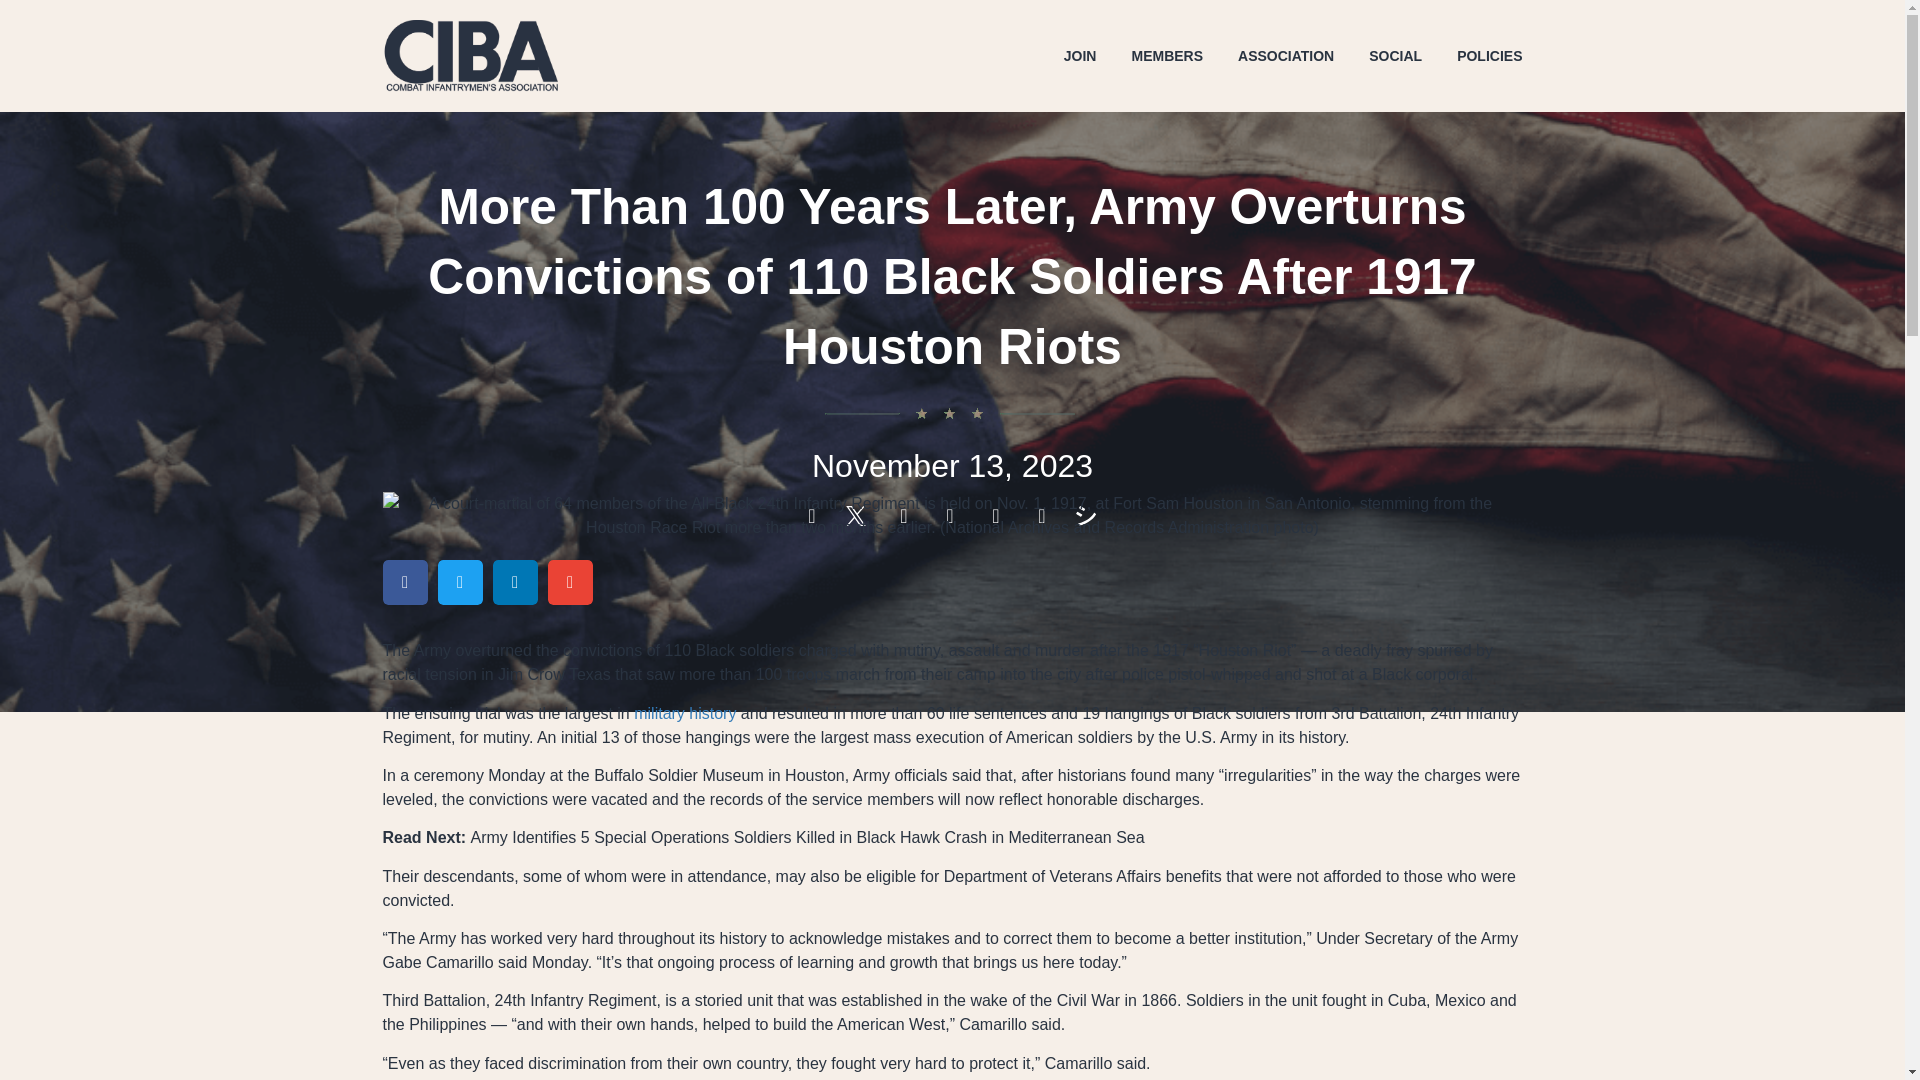 The width and height of the screenshot is (1920, 1080). I want to click on Combat Infantrymen's Association On Twitter, so click(860, 516).